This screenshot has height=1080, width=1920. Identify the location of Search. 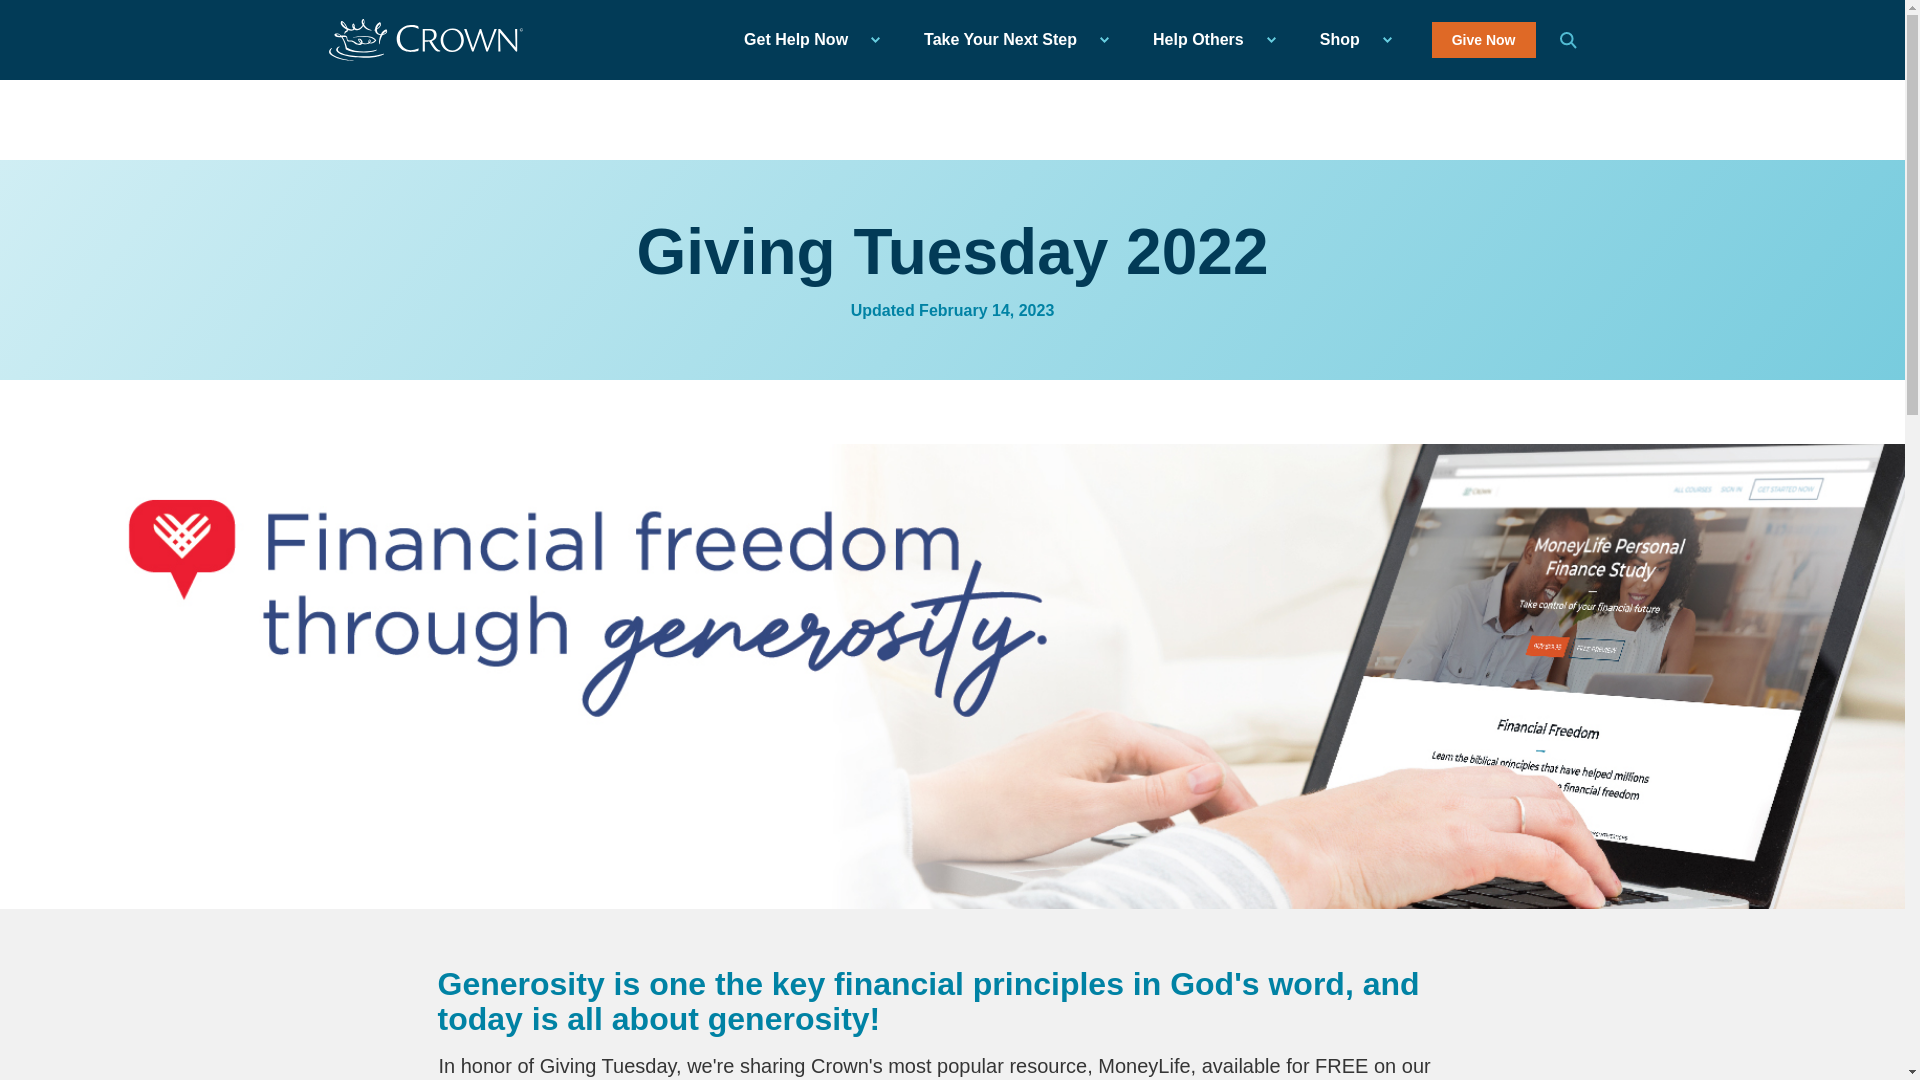
(1568, 40).